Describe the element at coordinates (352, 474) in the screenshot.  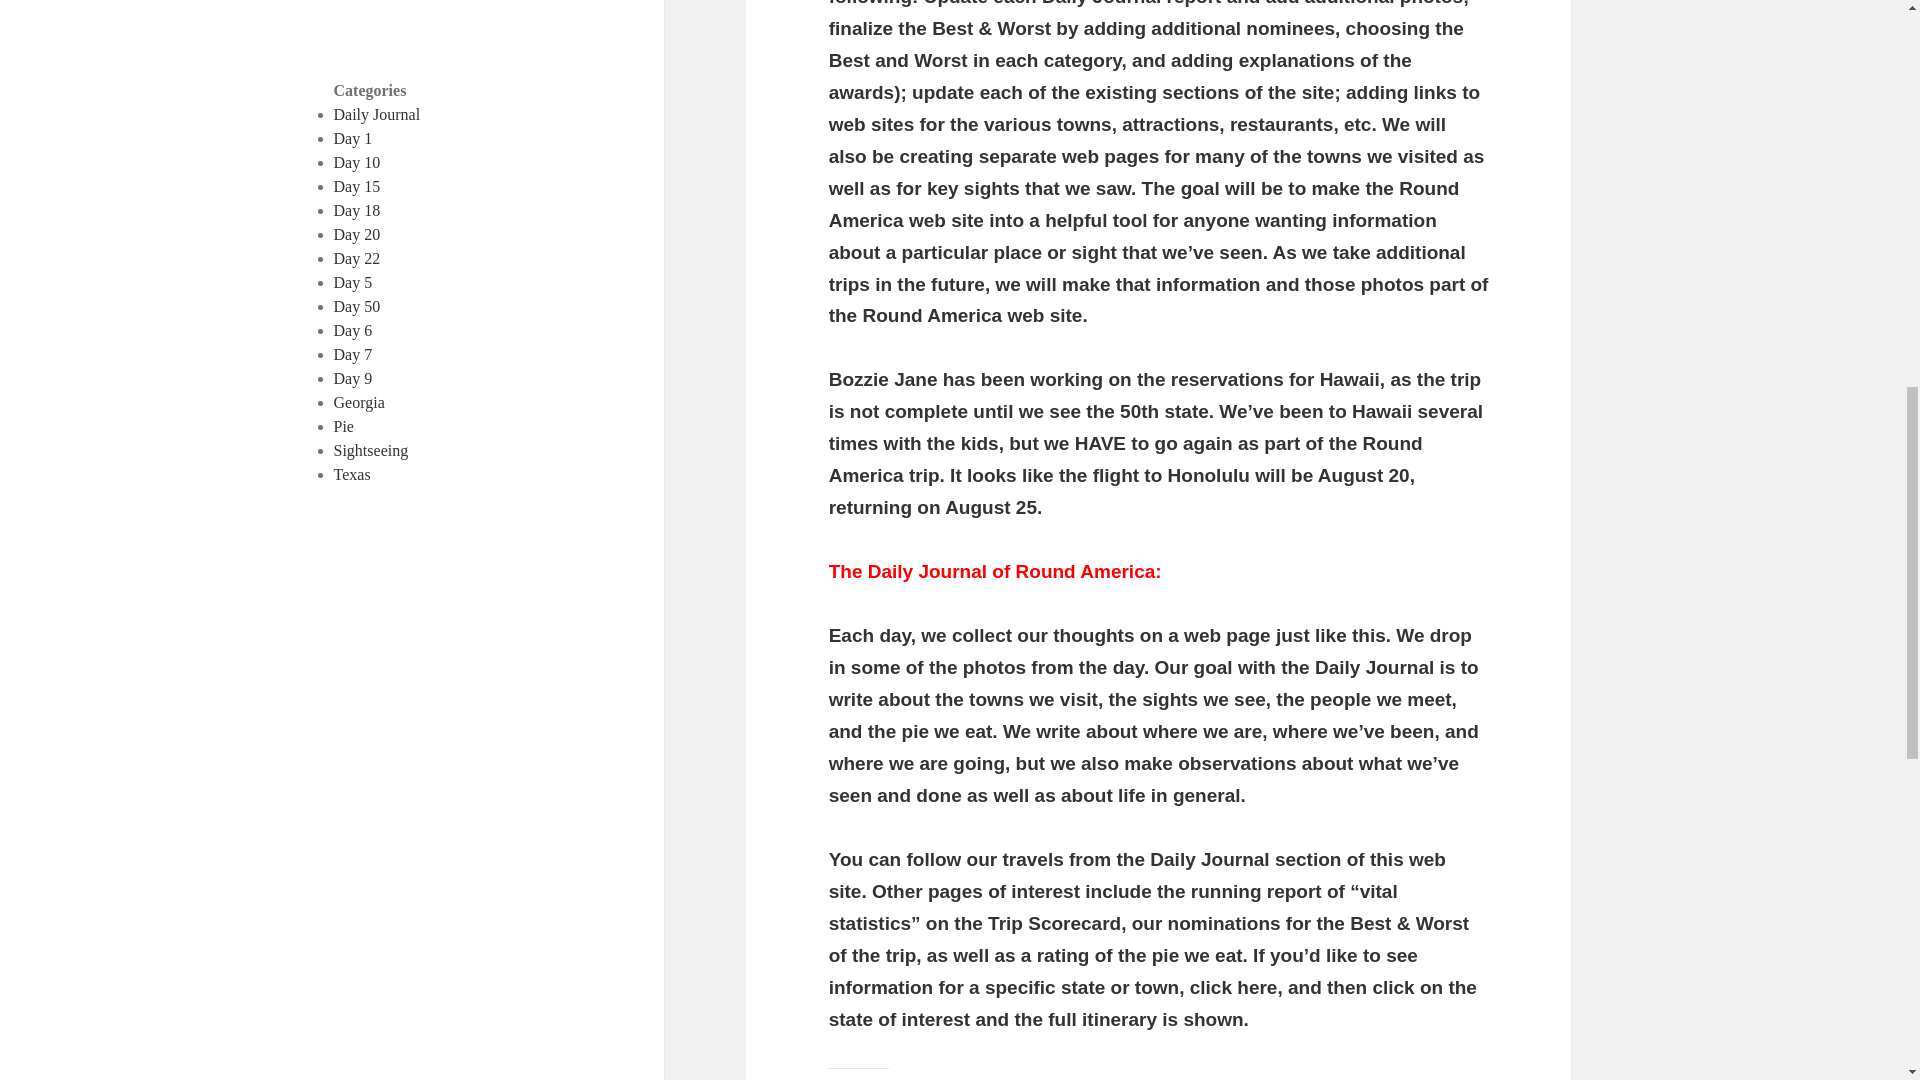
I see `Texas` at that location.